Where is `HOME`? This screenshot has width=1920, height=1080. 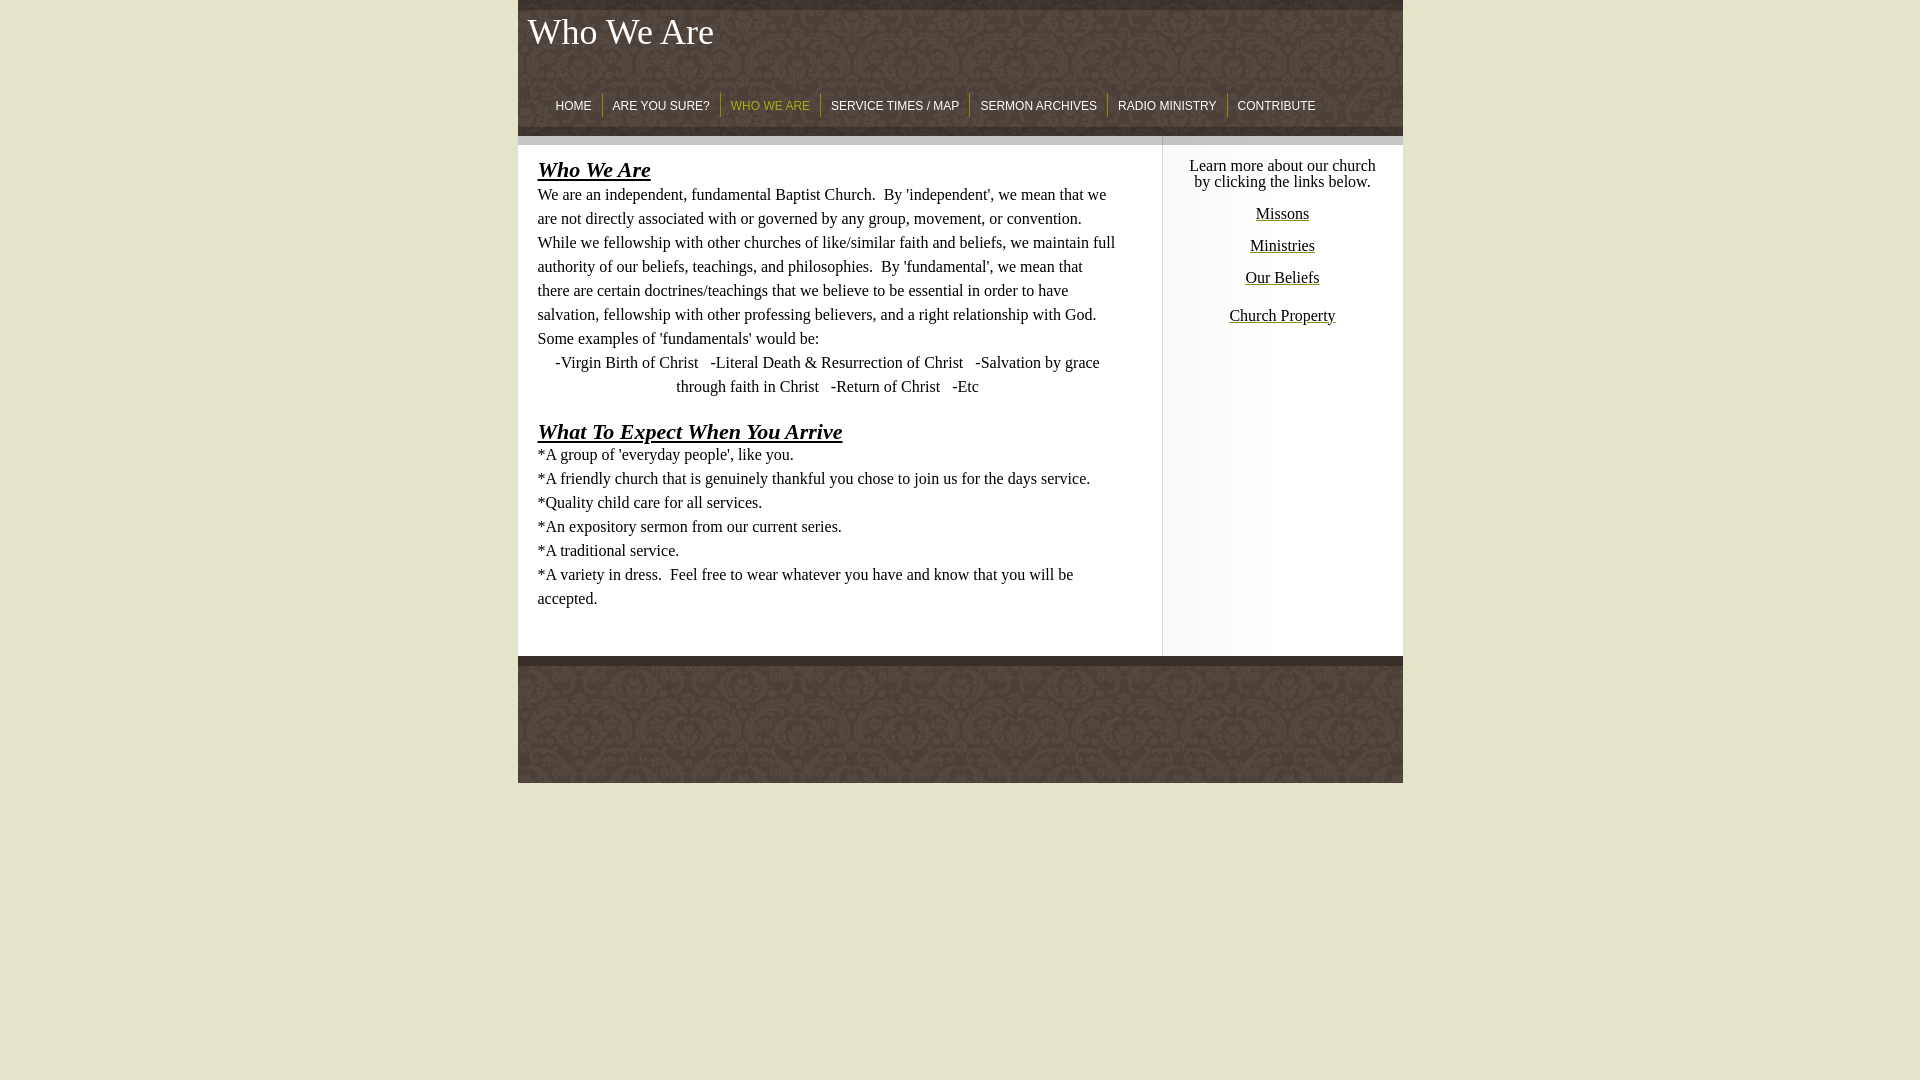
HOME is located at coordinates (574, 104).